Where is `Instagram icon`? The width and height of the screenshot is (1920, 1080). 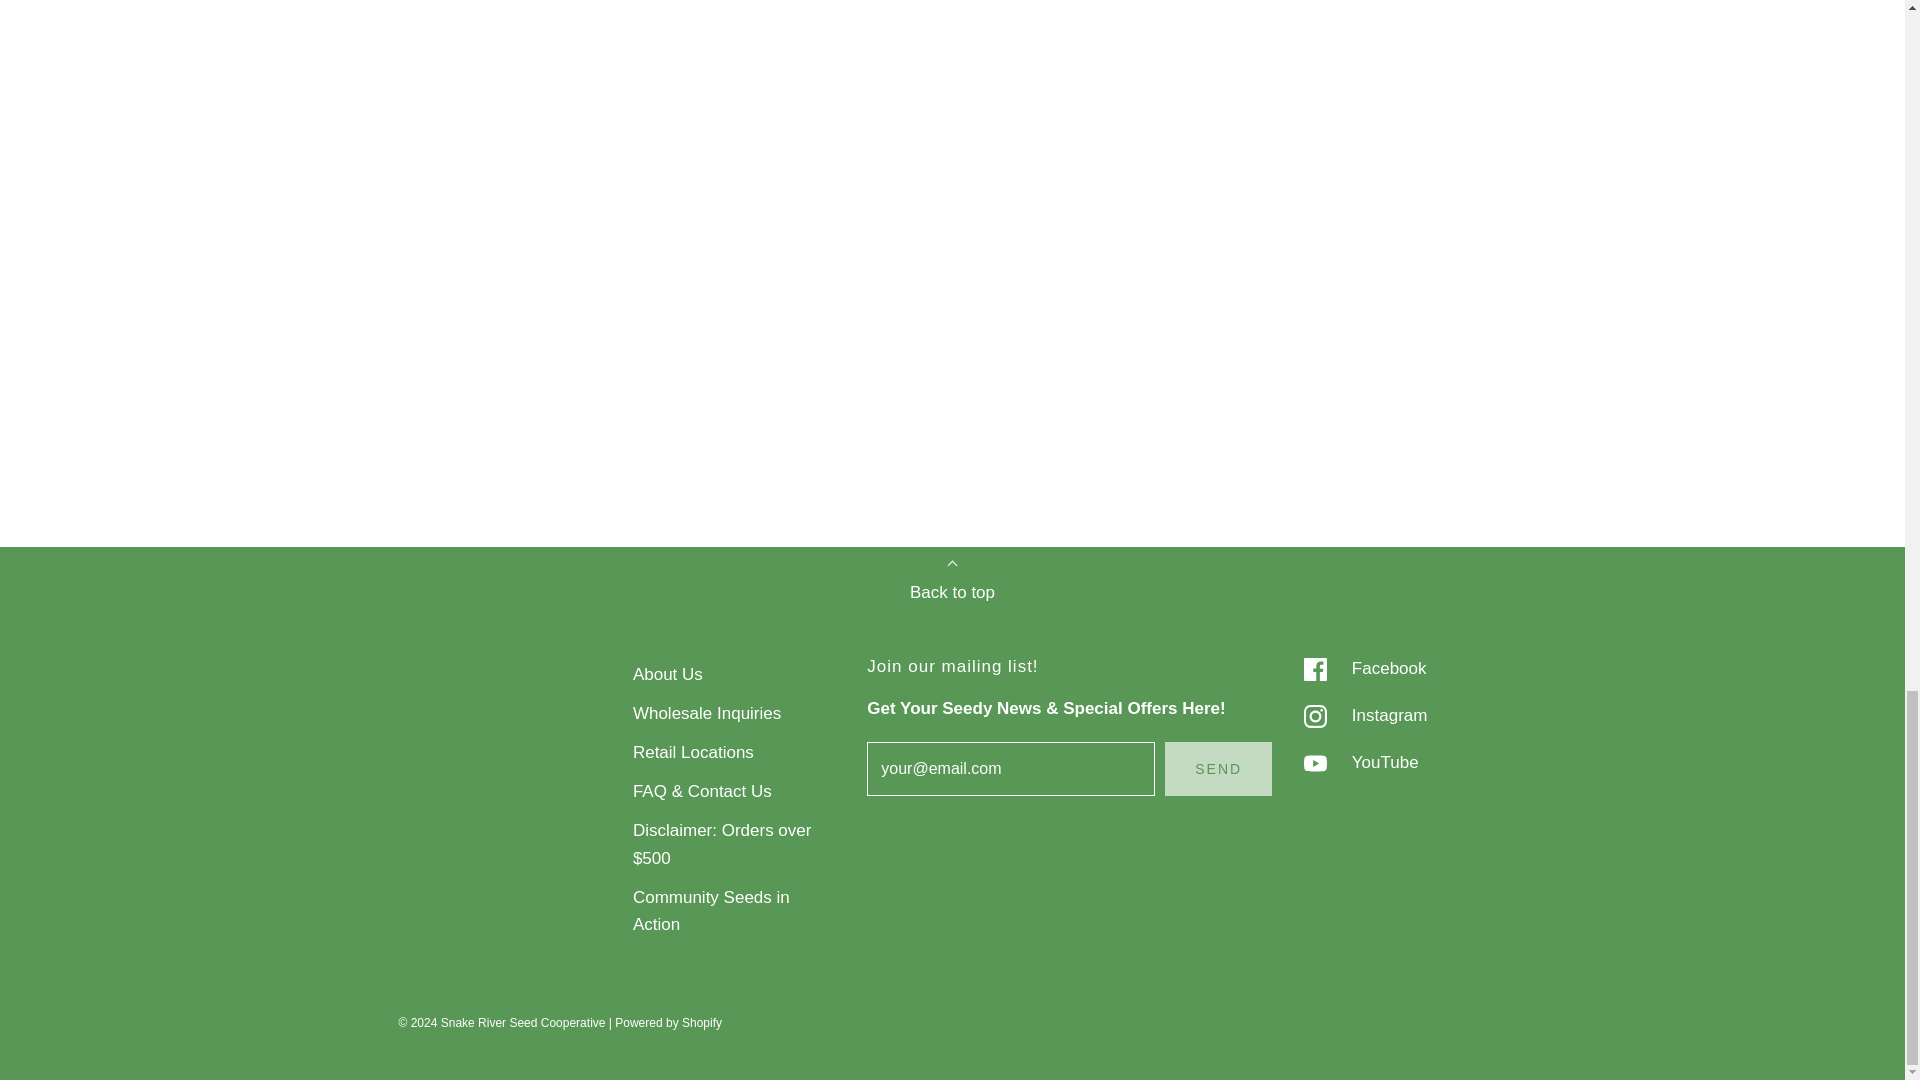 Instagram icon is located at coordinates (1314, 716).